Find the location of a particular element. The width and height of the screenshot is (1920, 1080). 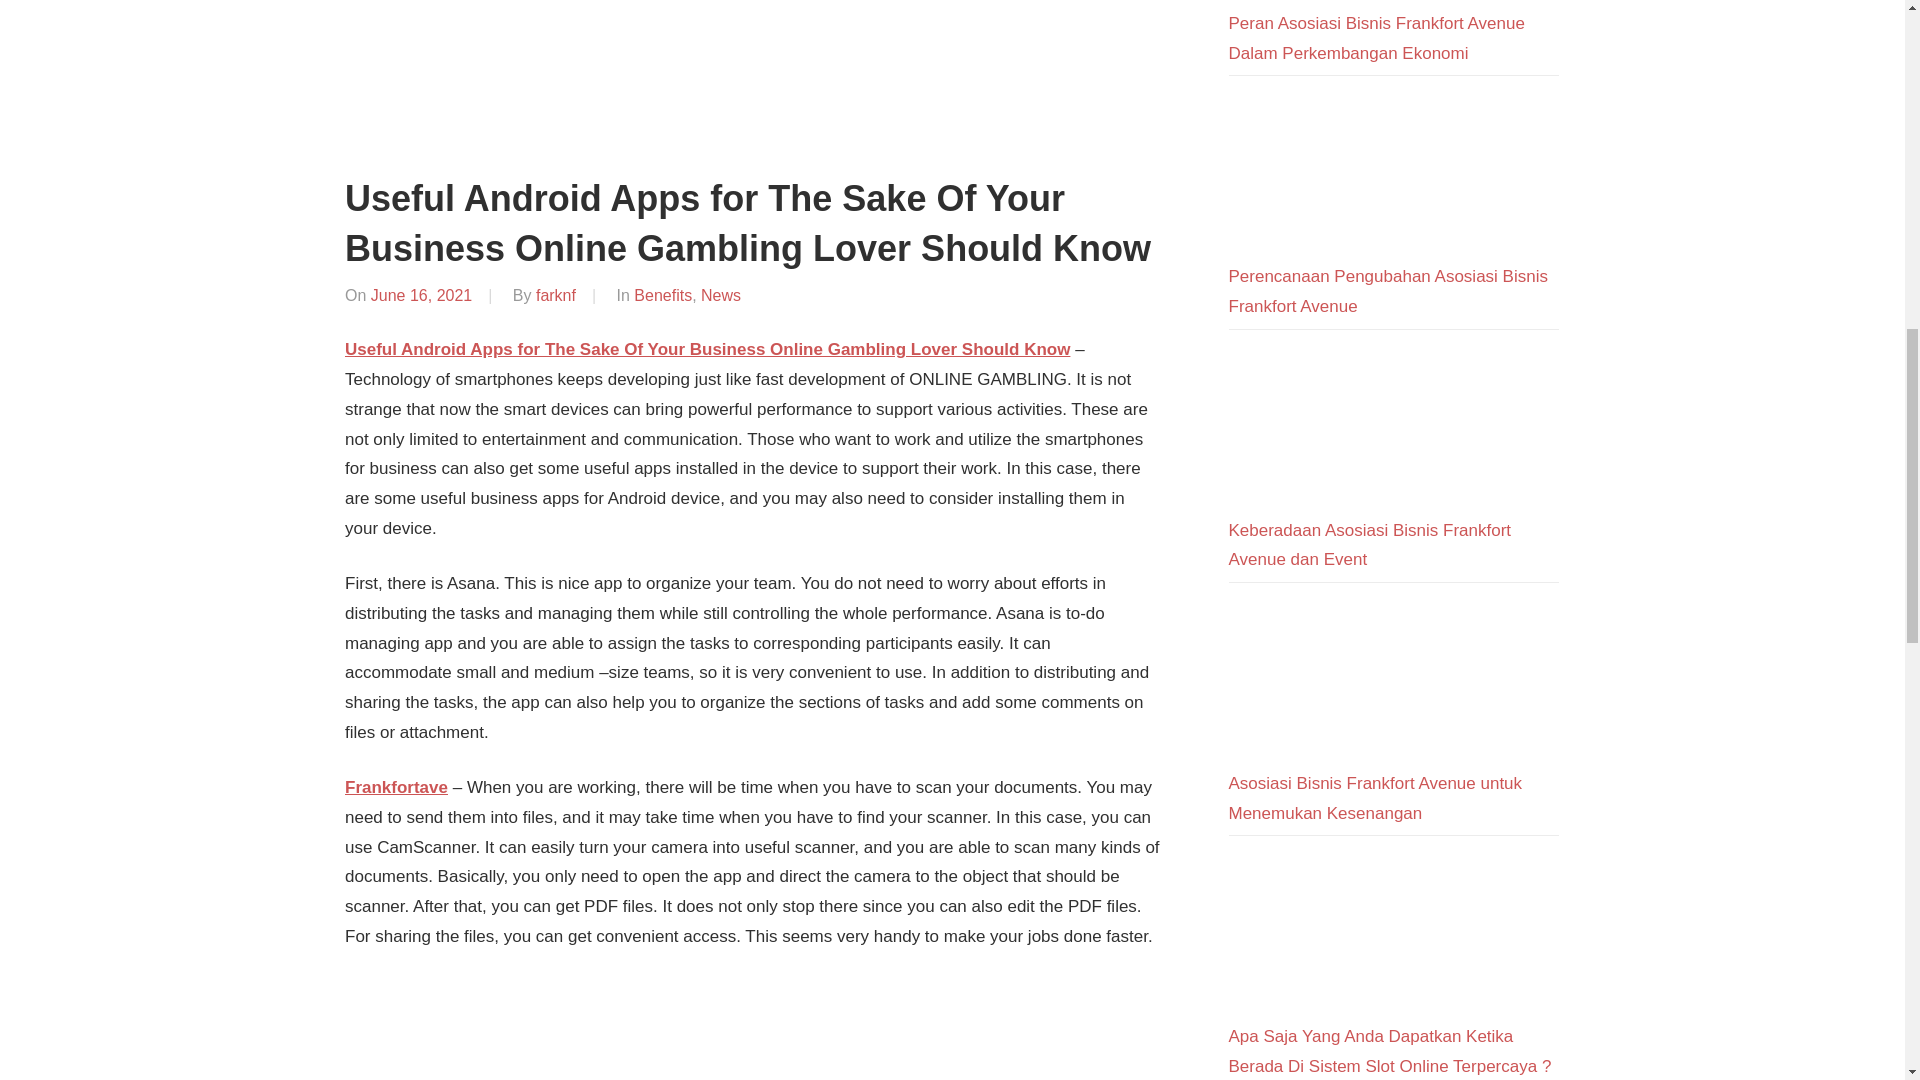

7:35 am is located at coordinates (421, 295).